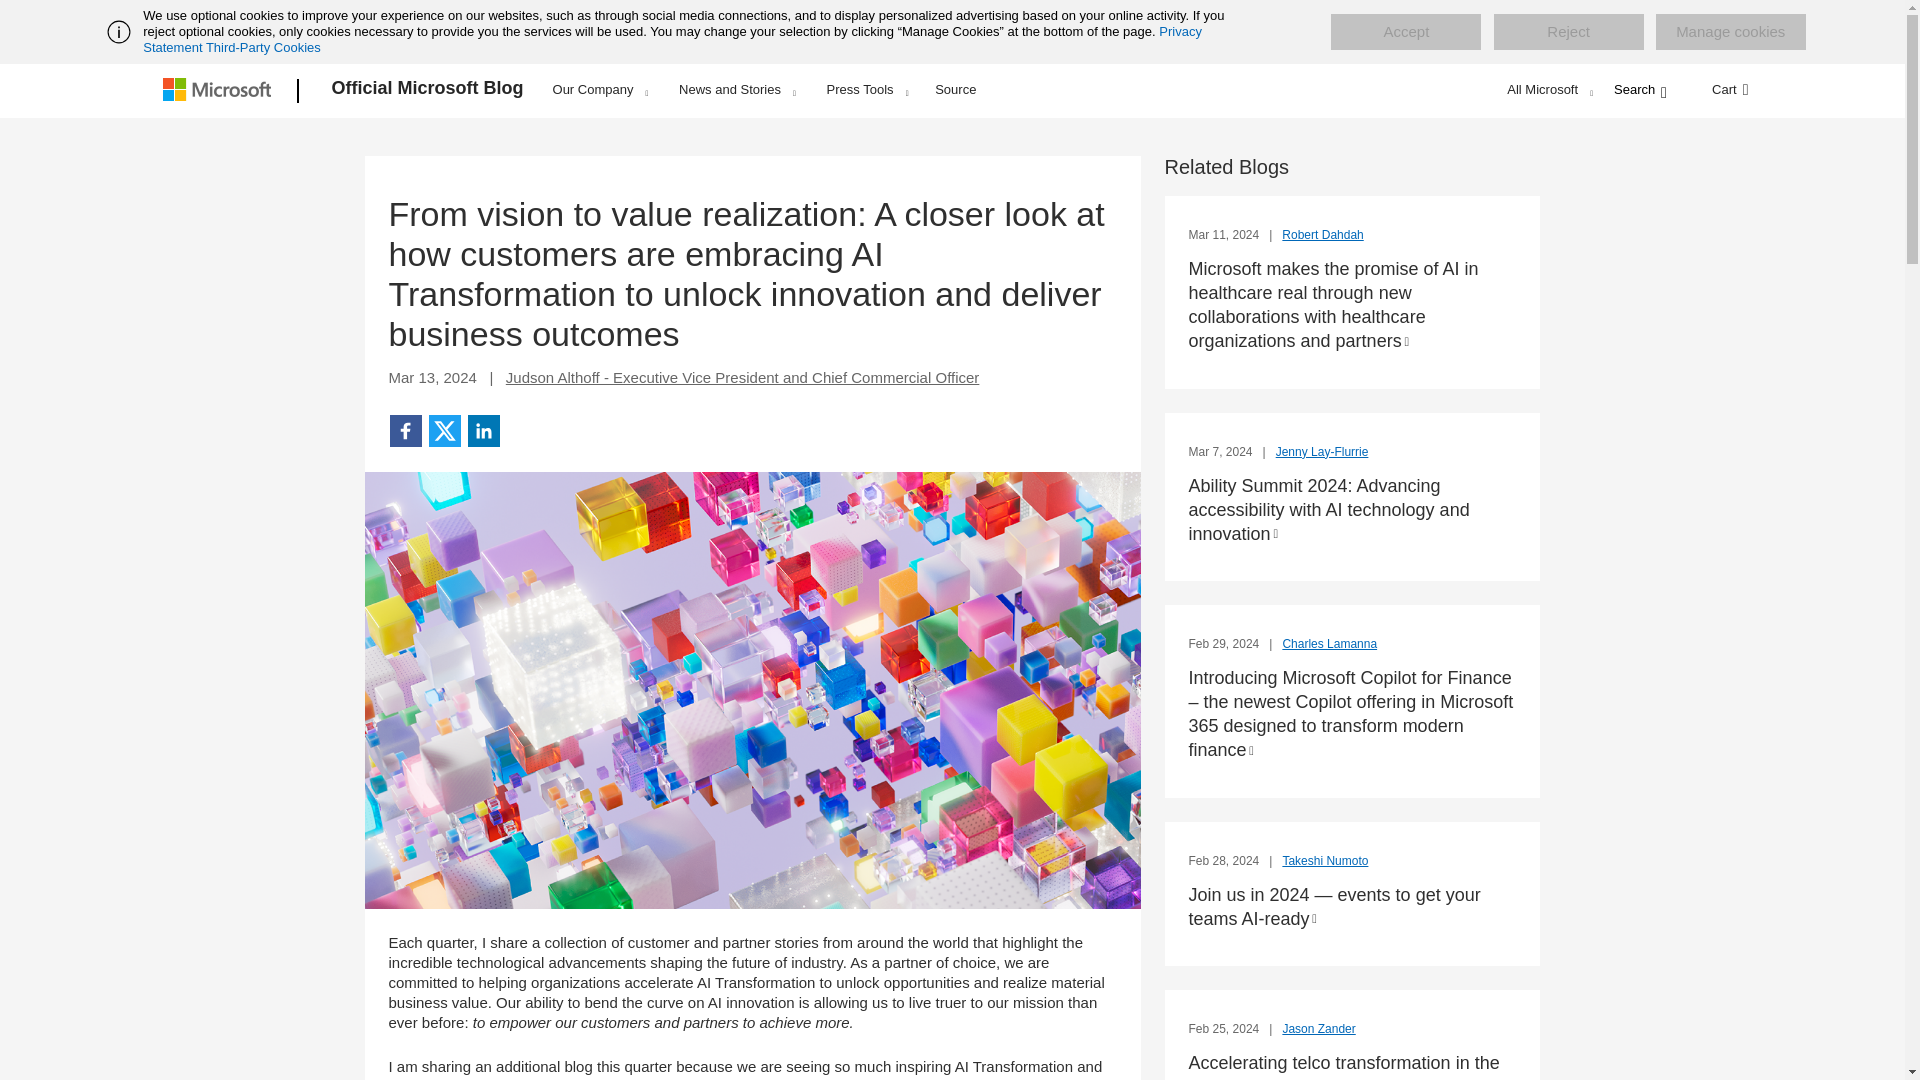 The image size is (1920, 1080). What do you see at coordinates (1730, 32) in the screenshot?
I see `Manage cookies` at bounding box center [1730, 32].